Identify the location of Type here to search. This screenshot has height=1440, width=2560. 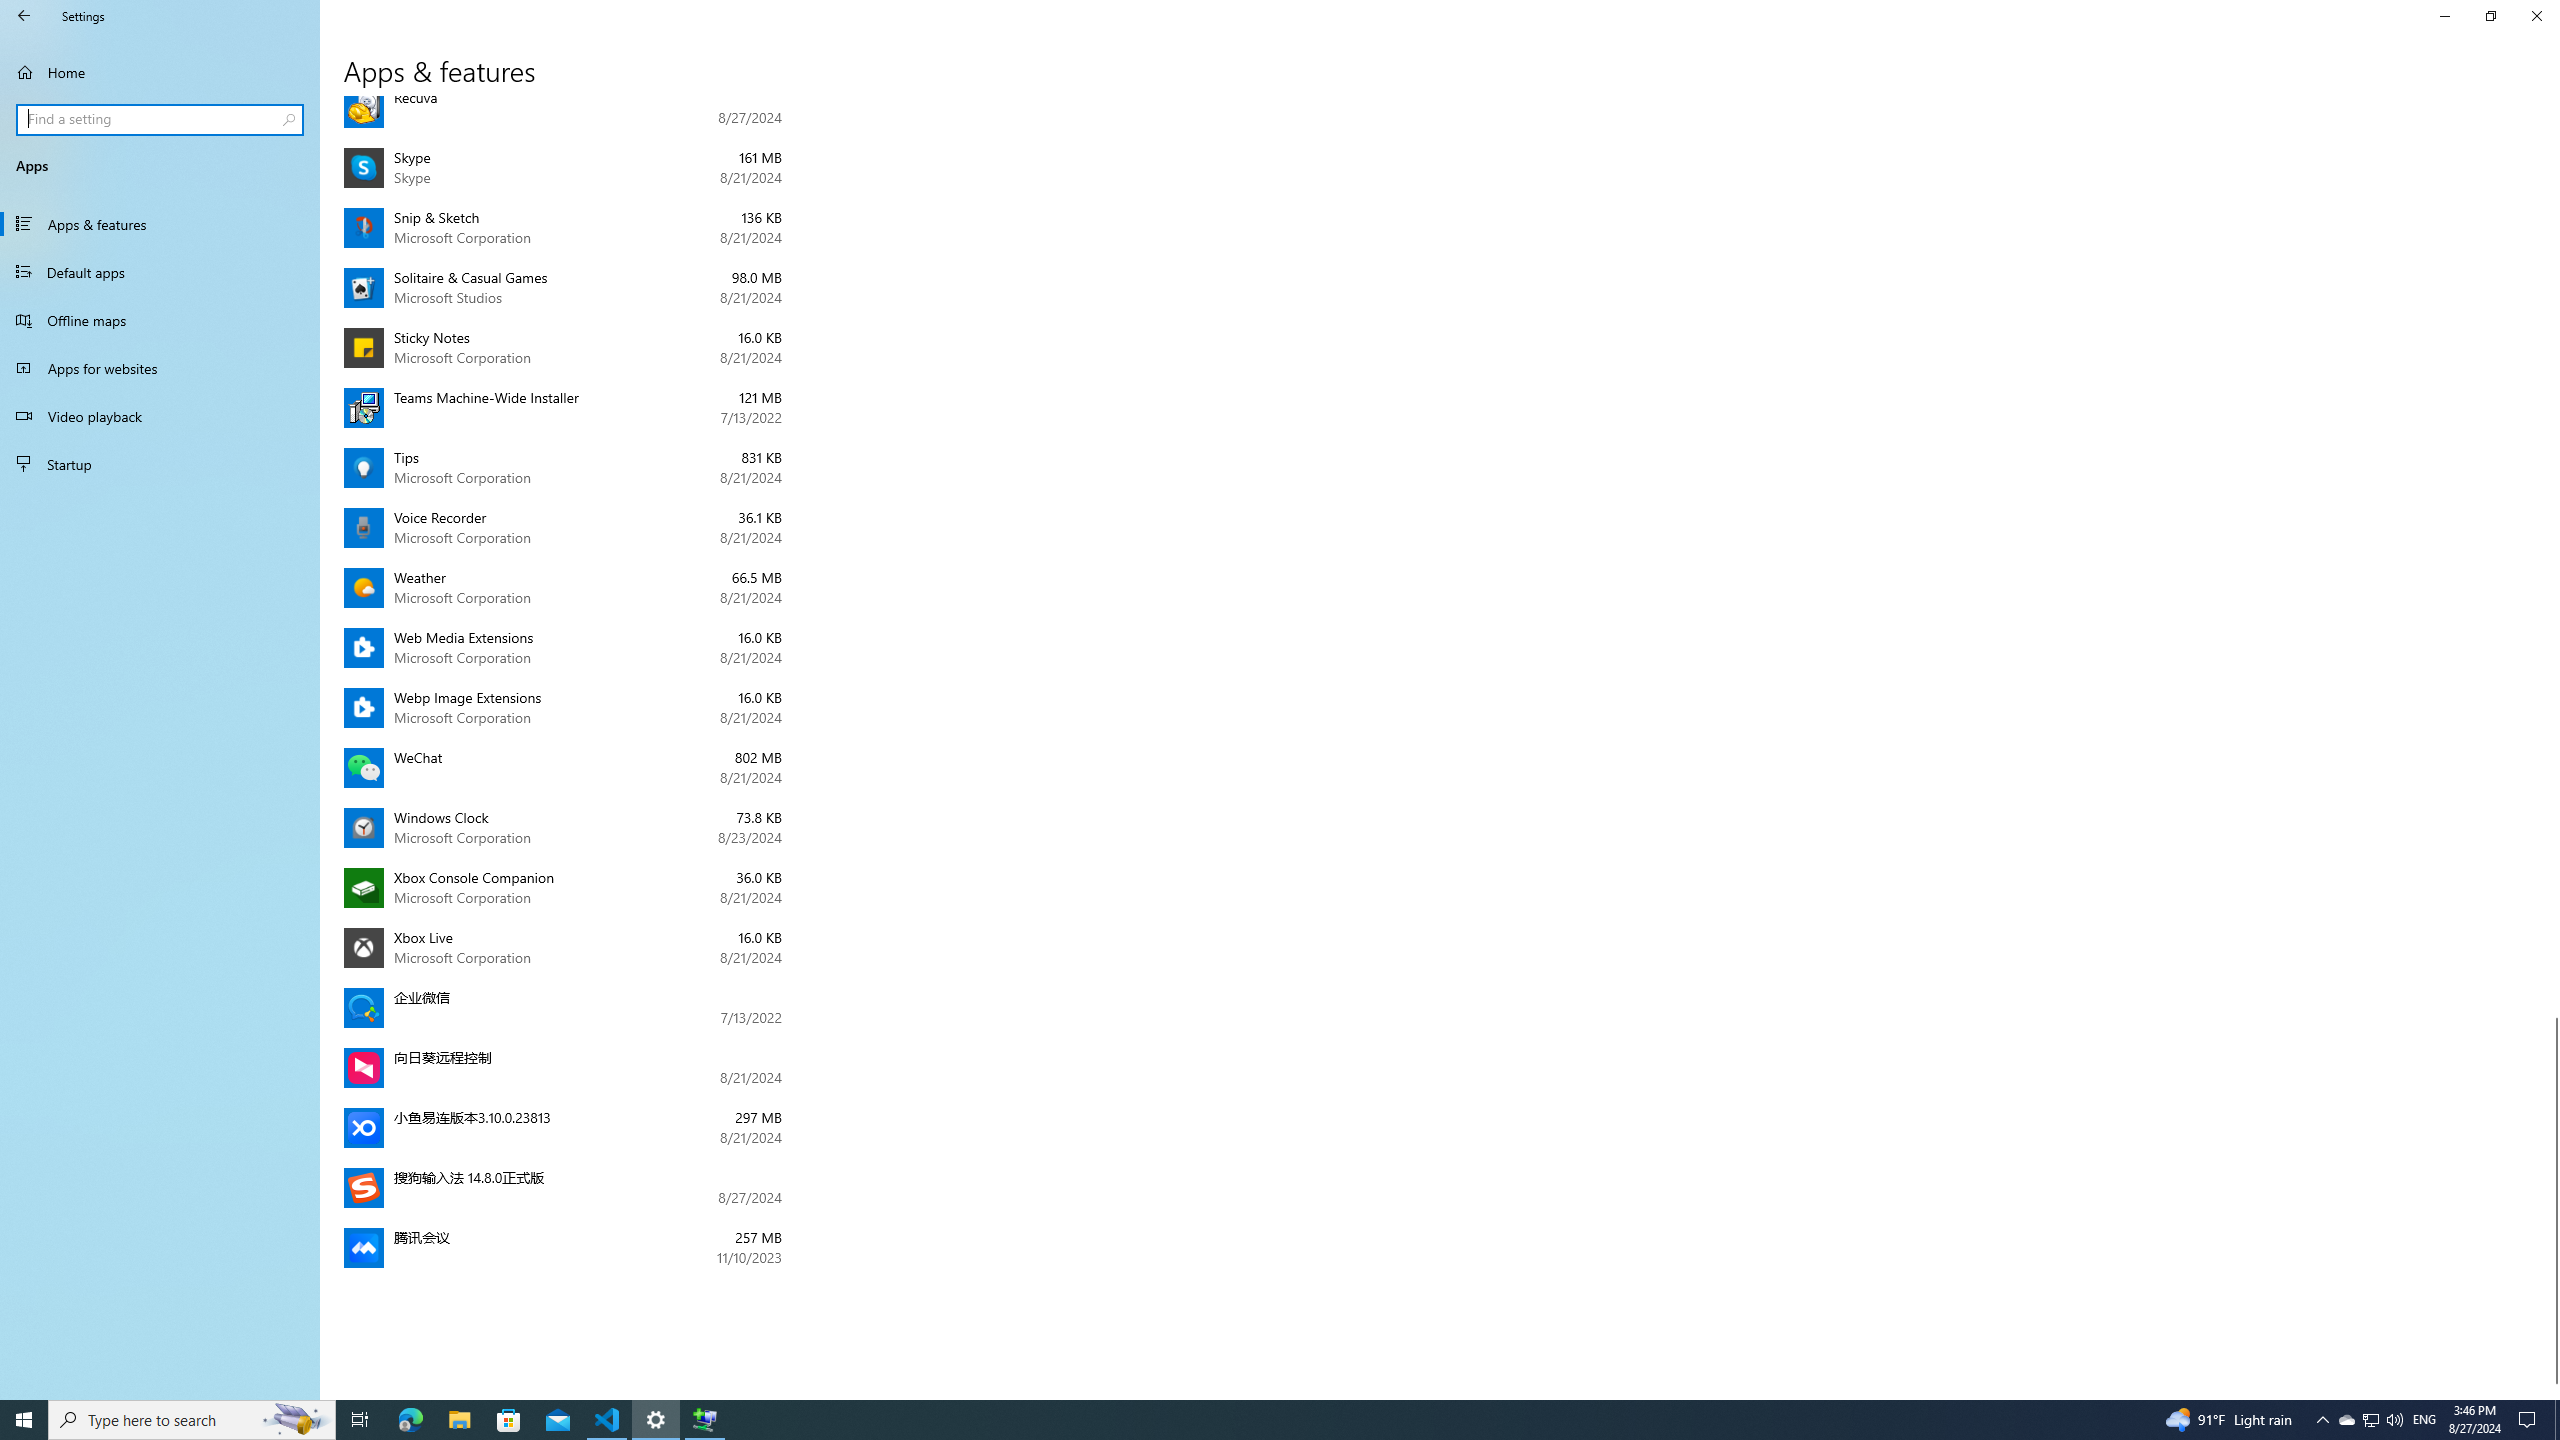
(192, 1420).